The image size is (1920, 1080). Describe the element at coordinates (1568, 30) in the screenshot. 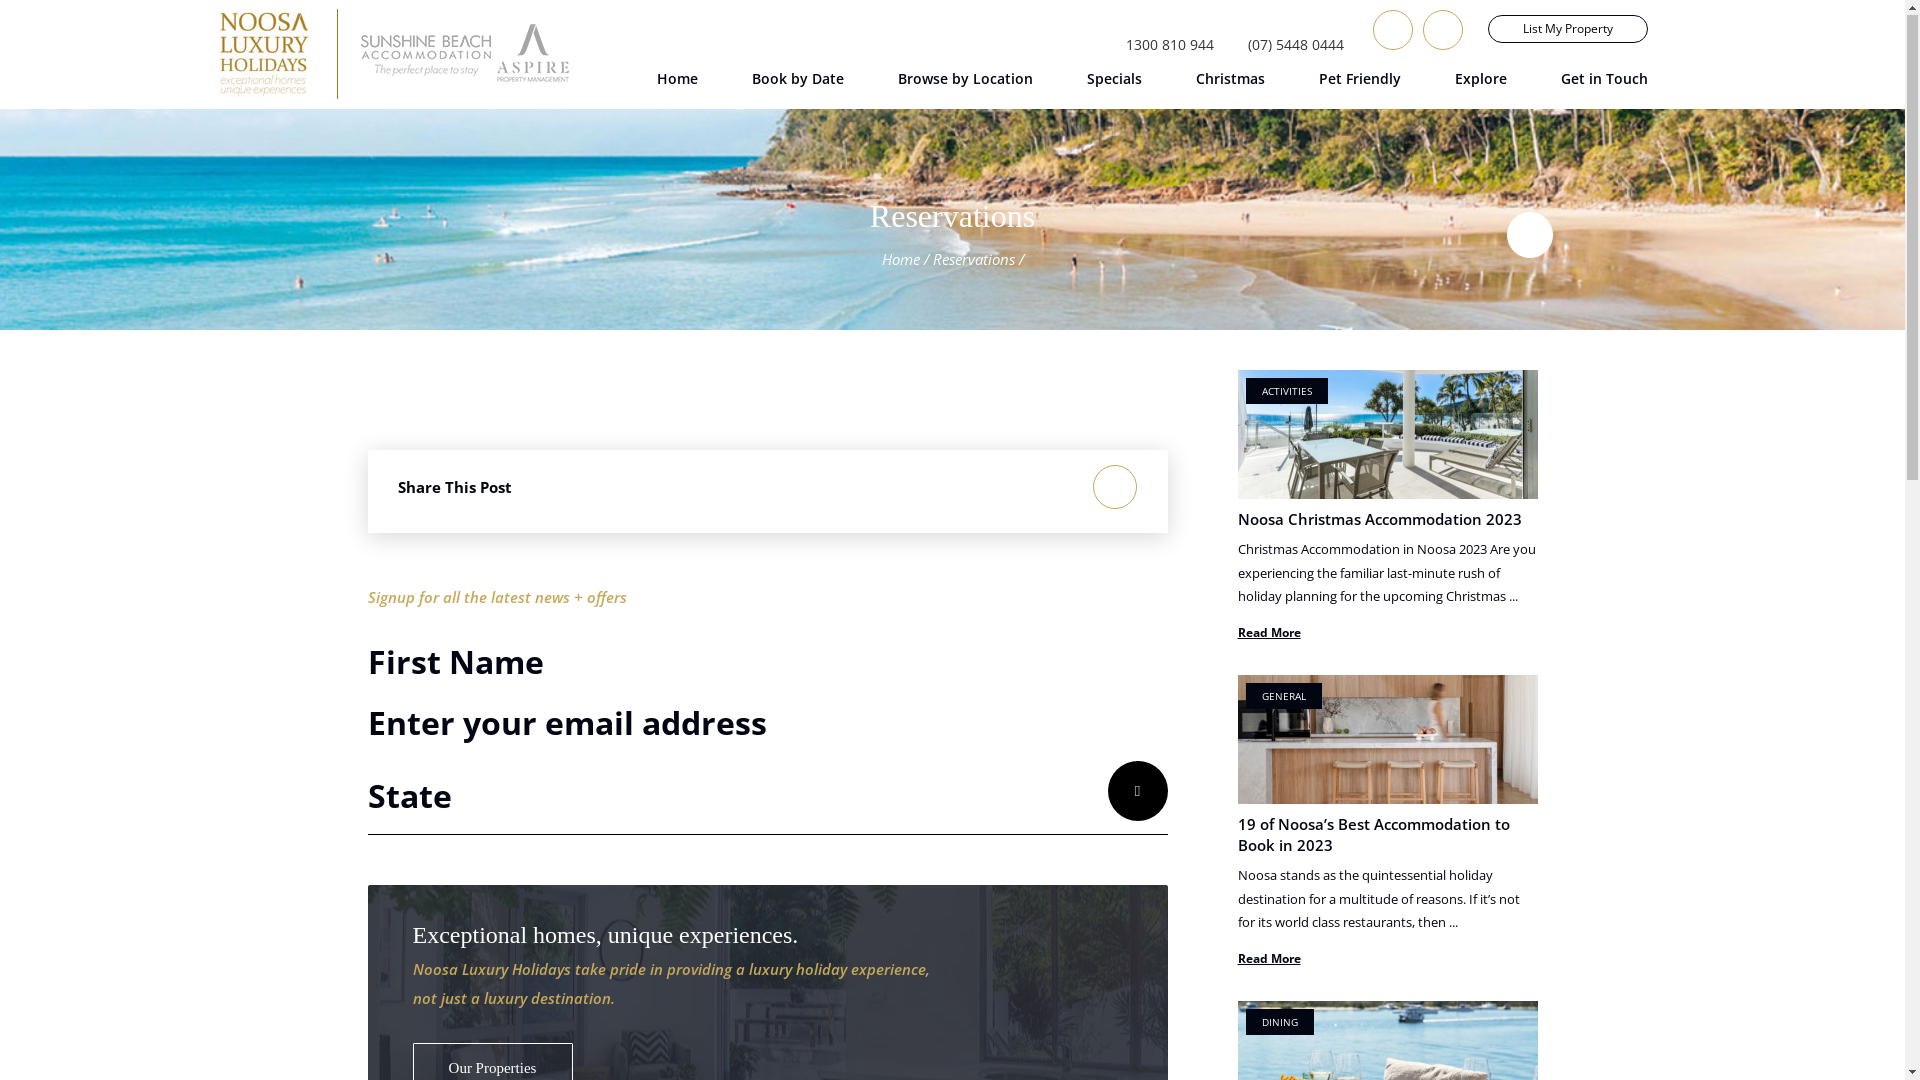

I see `List My Property` at that location.